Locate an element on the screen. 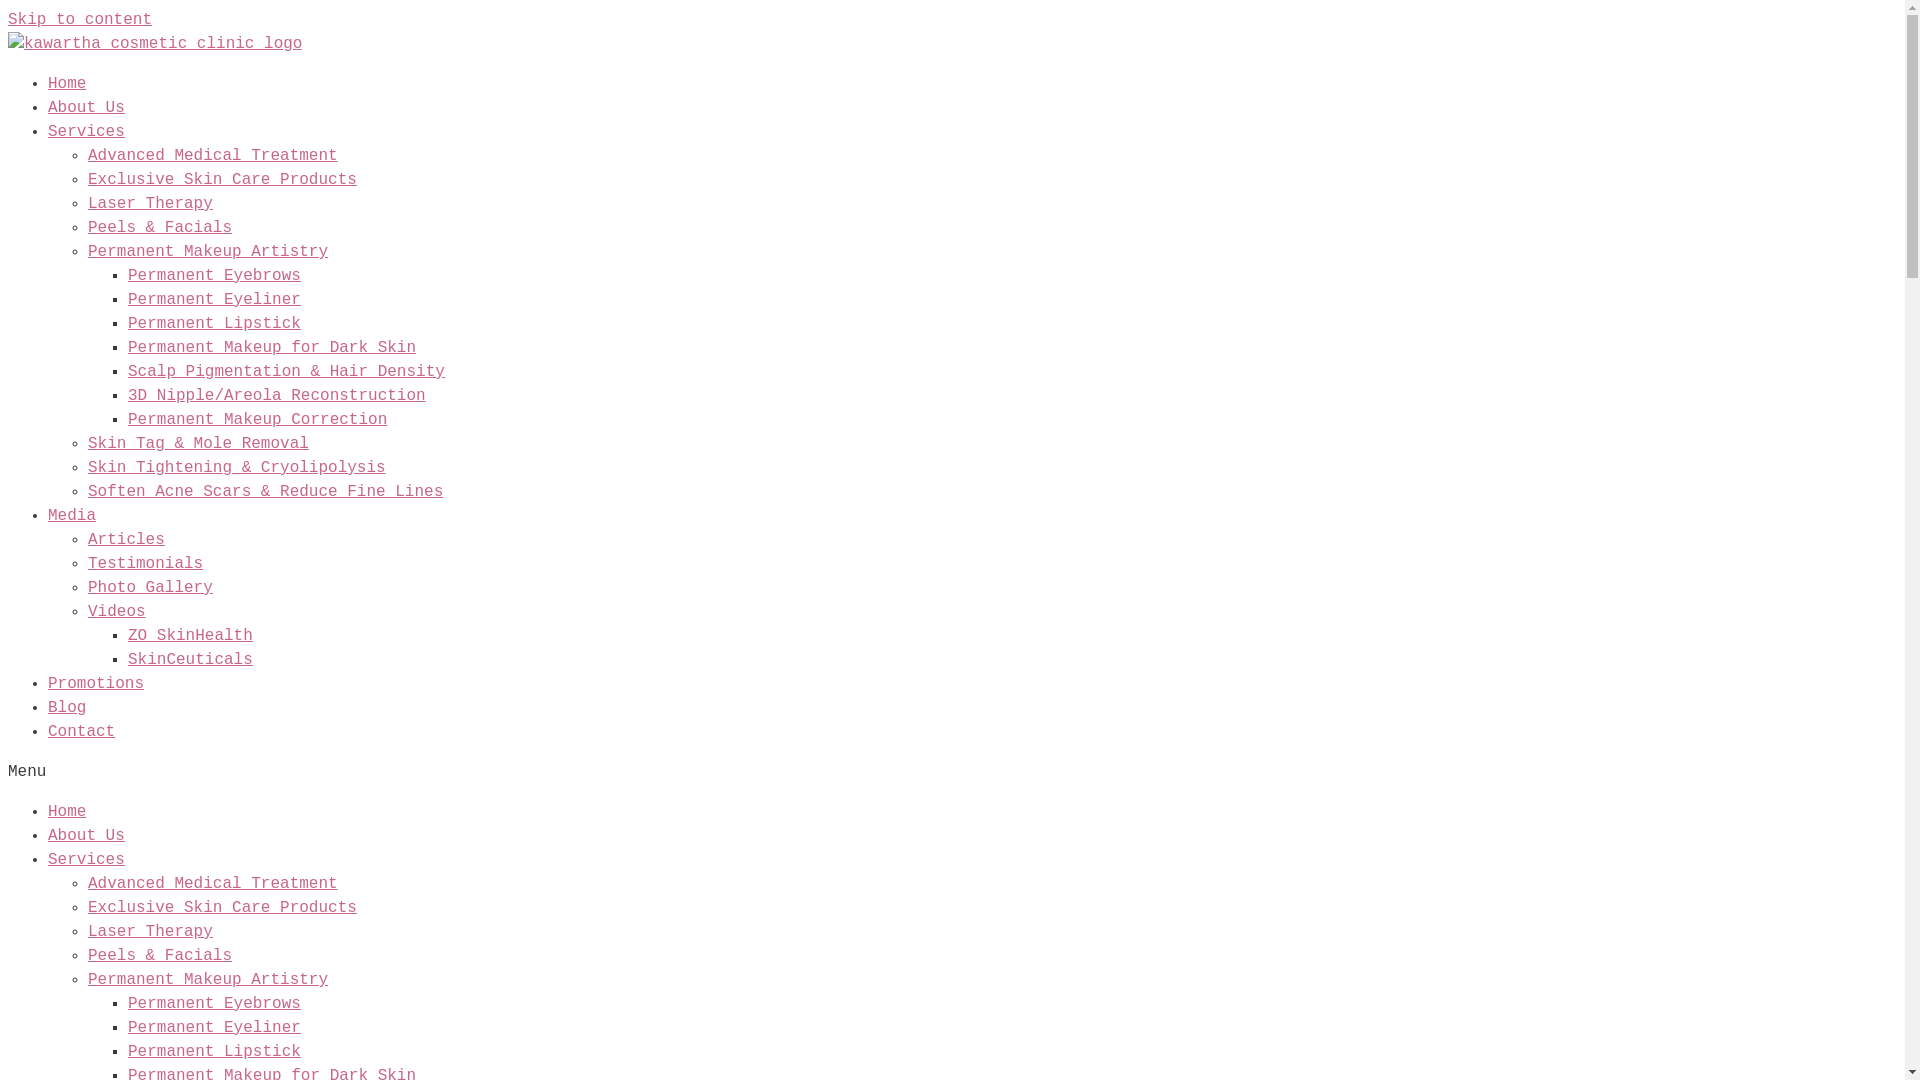 The image size is (1920, 1080). Photo Gallery is located at coordinates (150, 588).